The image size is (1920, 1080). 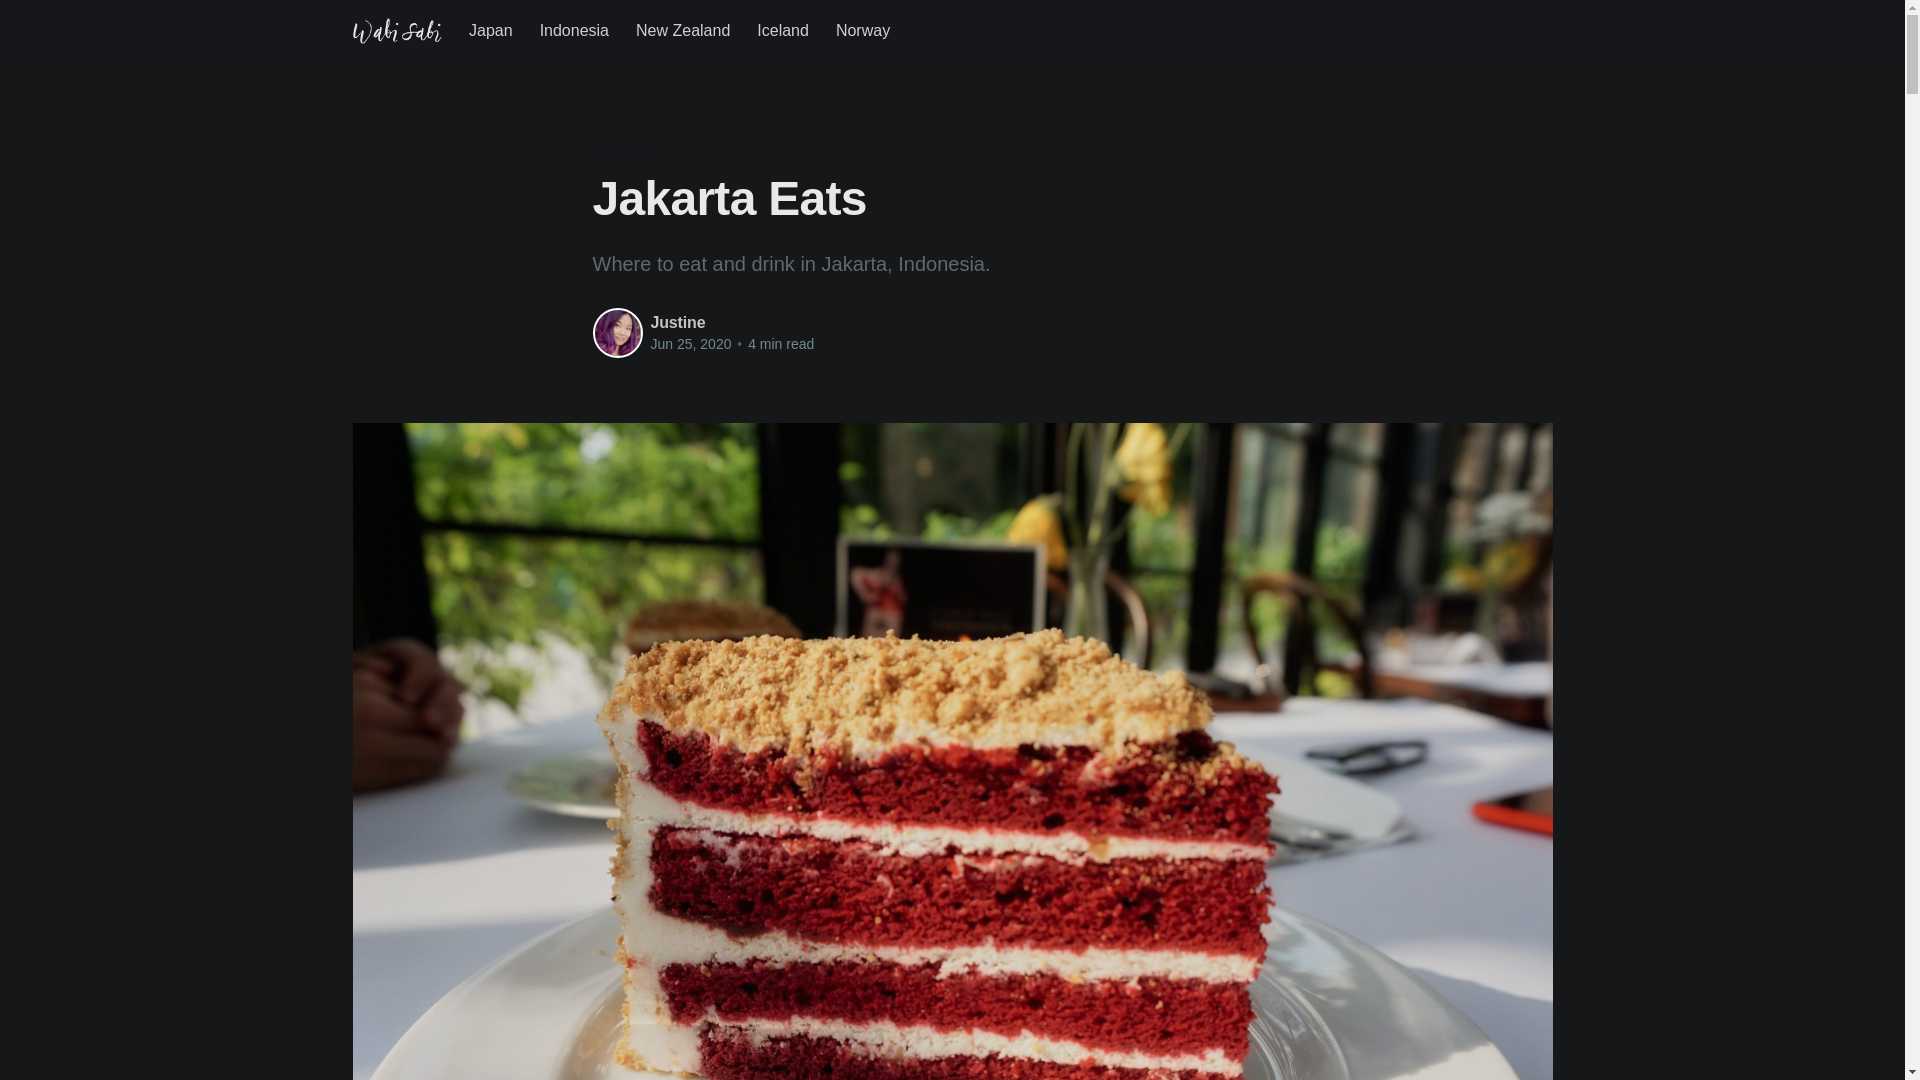 What do you see at coordinates (682, 30) in the screenshot?
I see `New Zealand` at bounding box center [682, 30].